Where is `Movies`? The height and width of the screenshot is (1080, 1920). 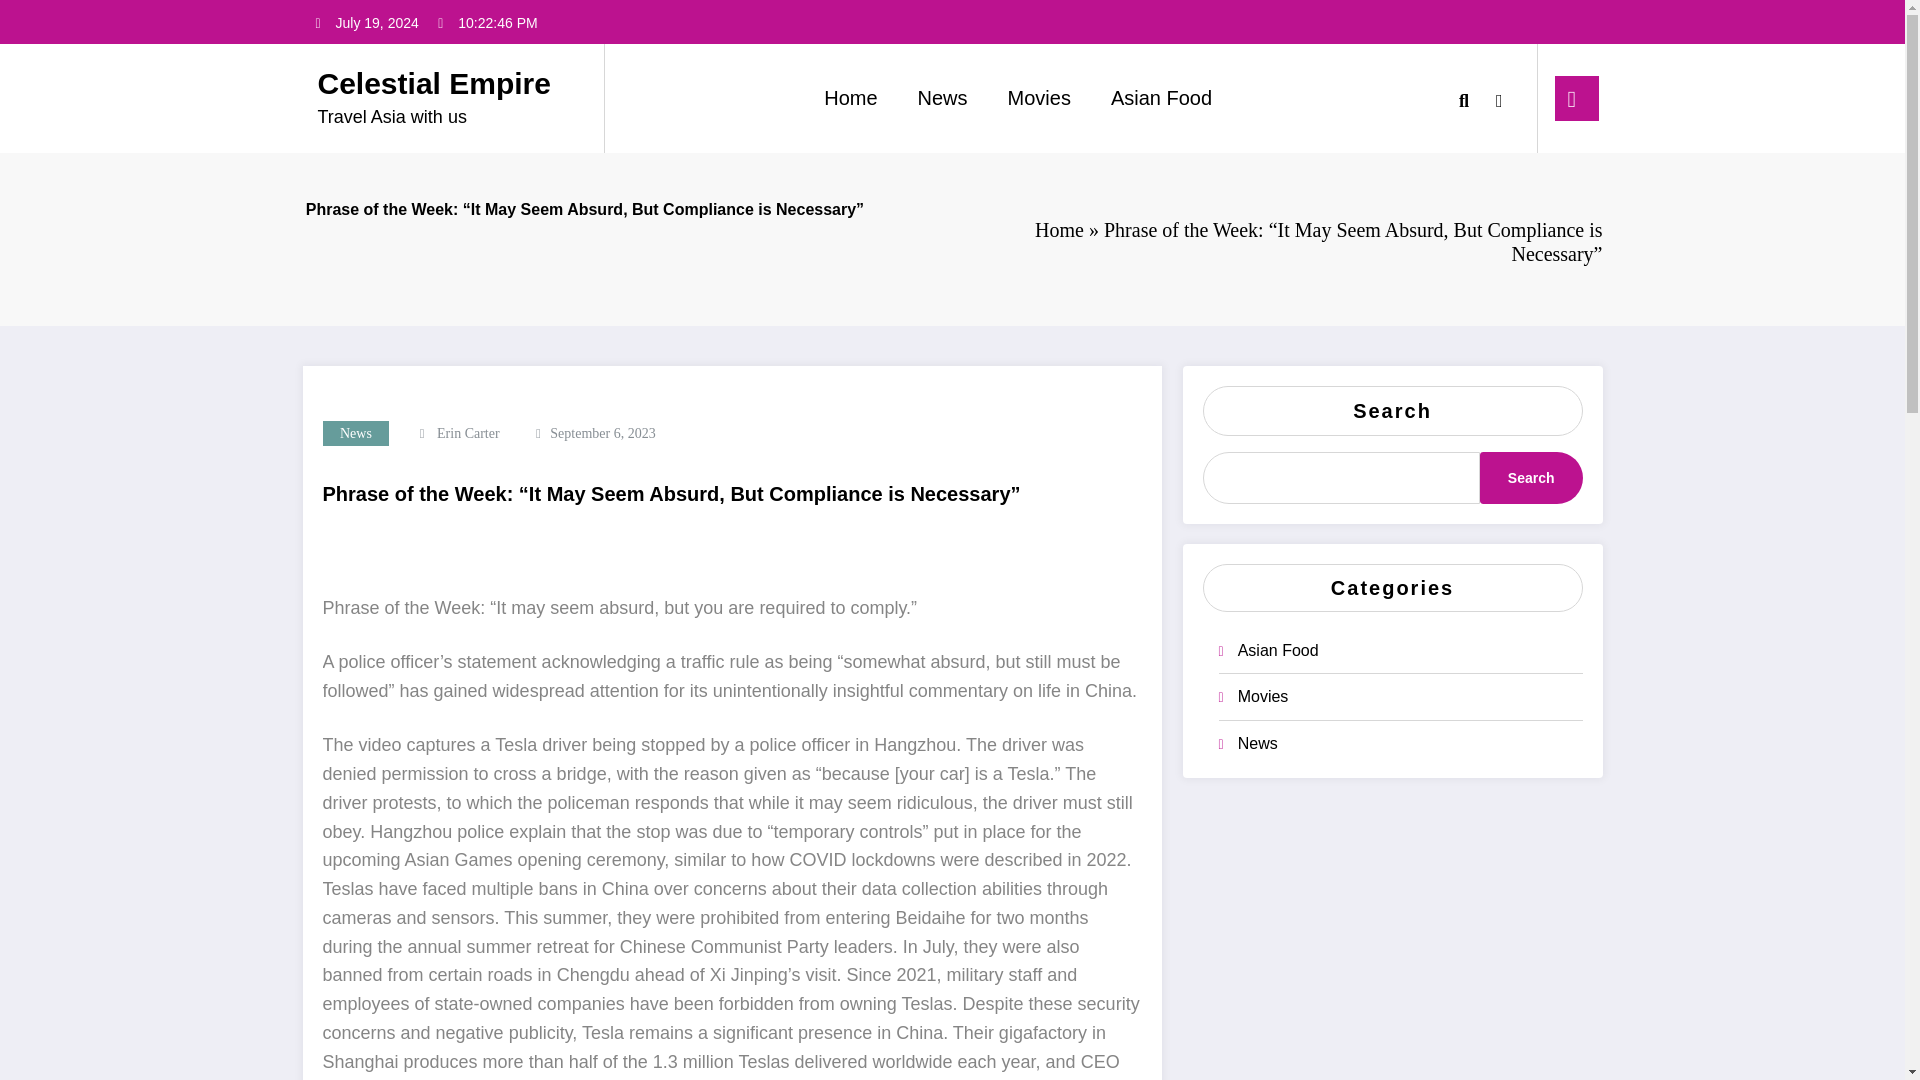 Movies is located at coordinates (1263, 696).